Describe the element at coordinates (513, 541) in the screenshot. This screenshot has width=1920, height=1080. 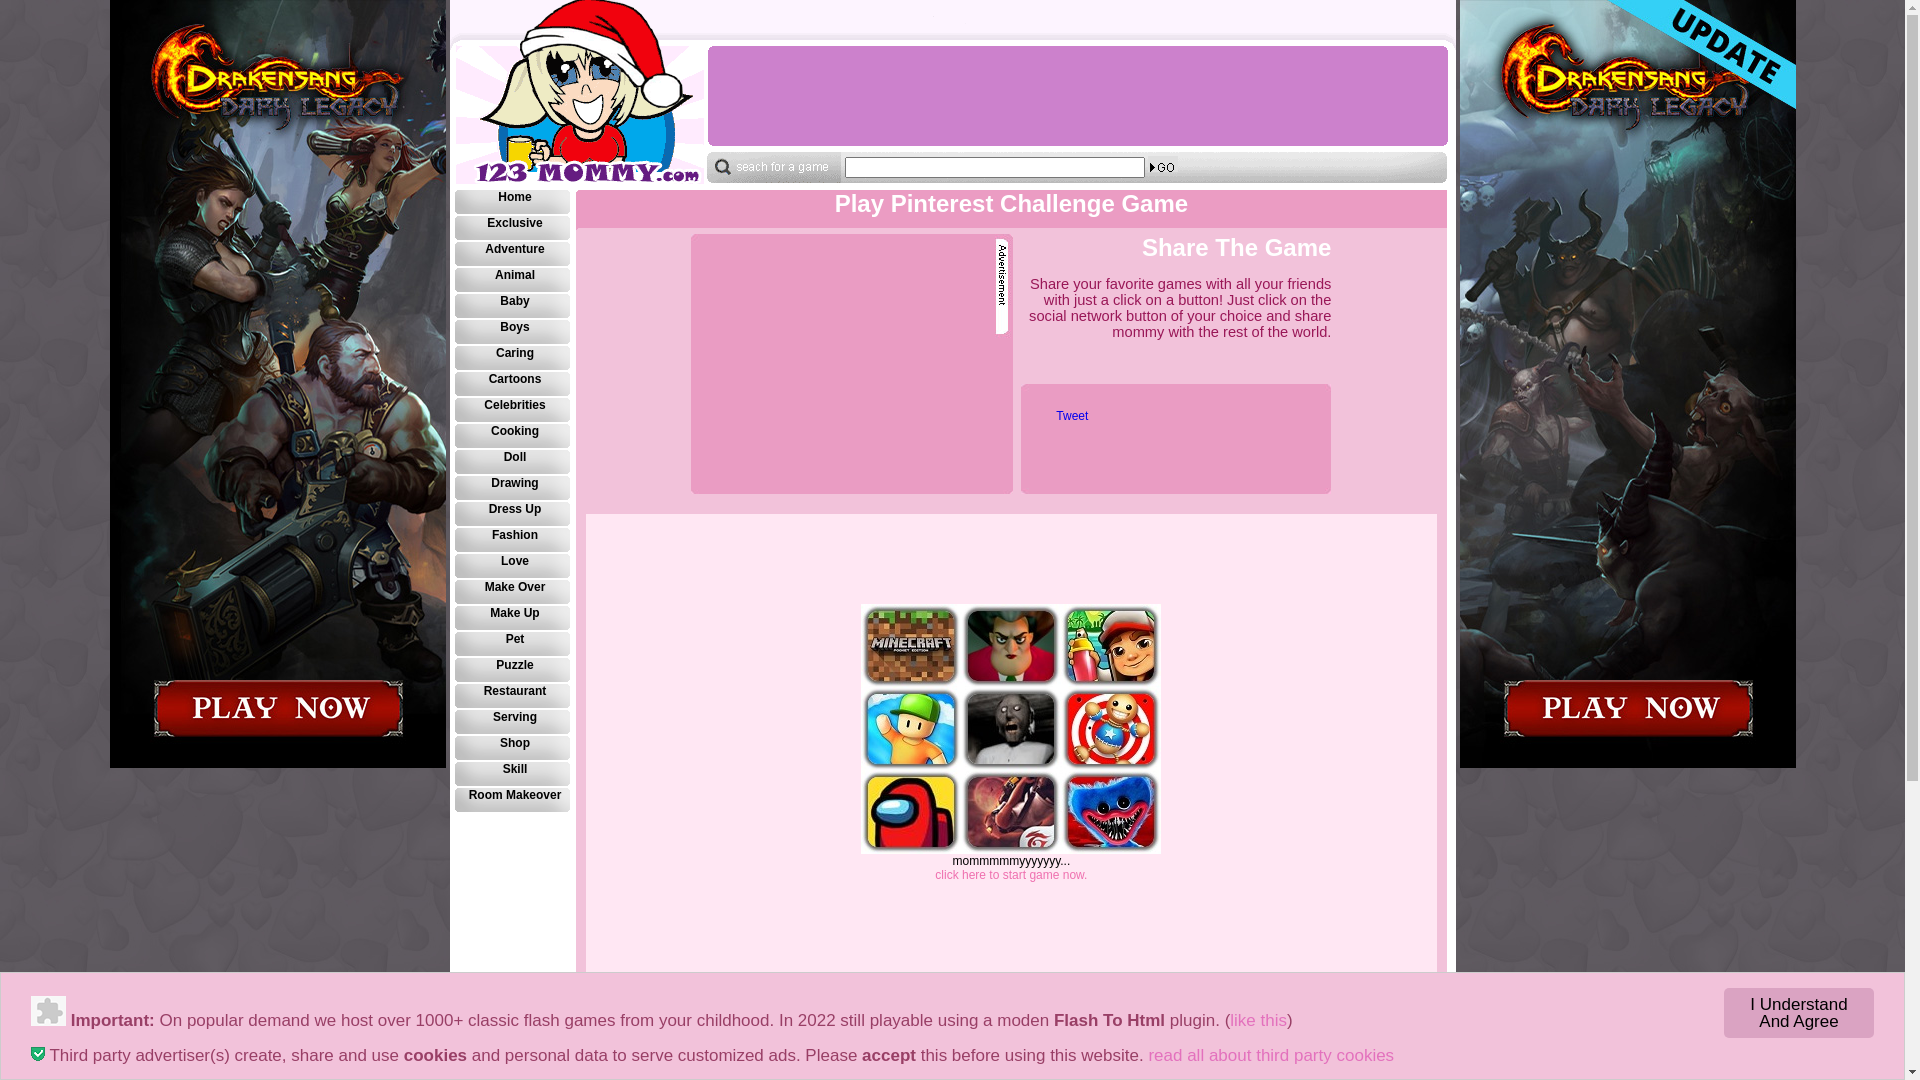
I see `Fashion` at that location.